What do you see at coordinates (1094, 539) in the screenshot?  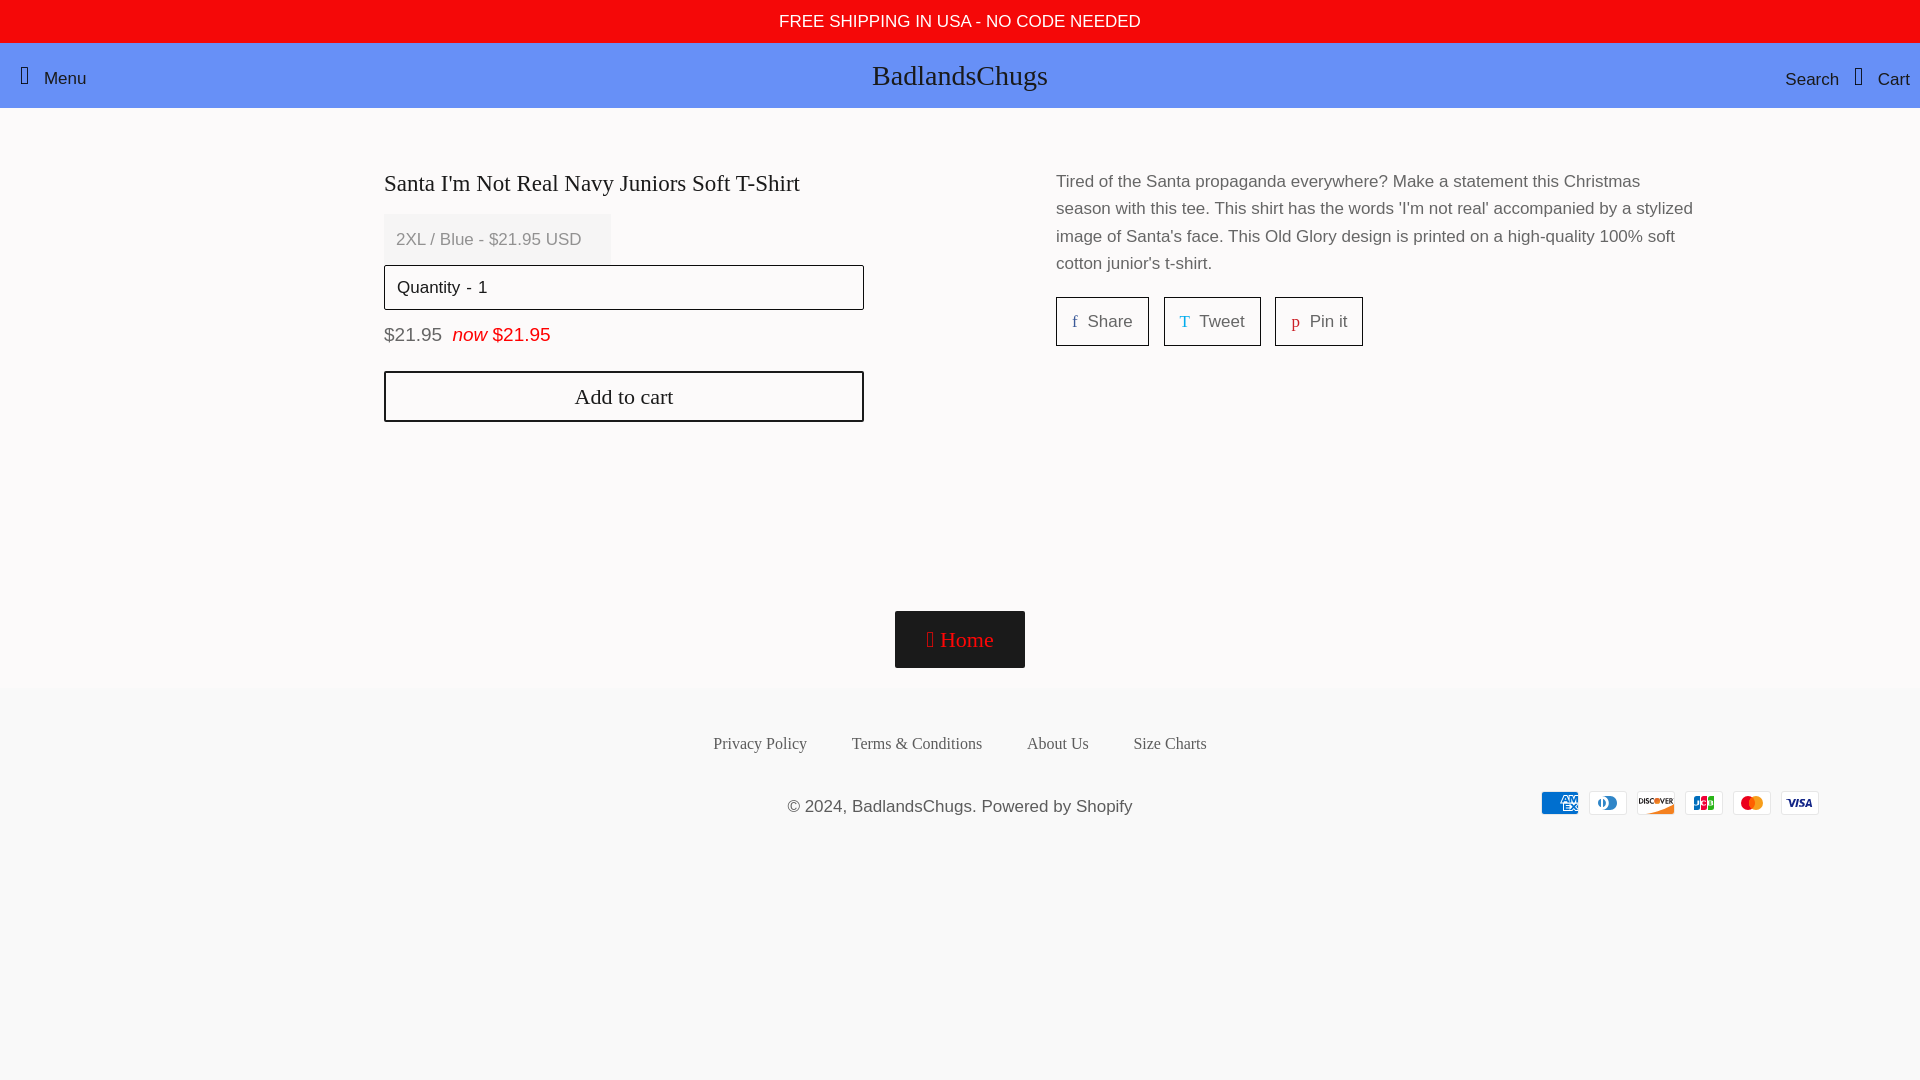 I see `Diners Club` at bounding box center [1094, 539].